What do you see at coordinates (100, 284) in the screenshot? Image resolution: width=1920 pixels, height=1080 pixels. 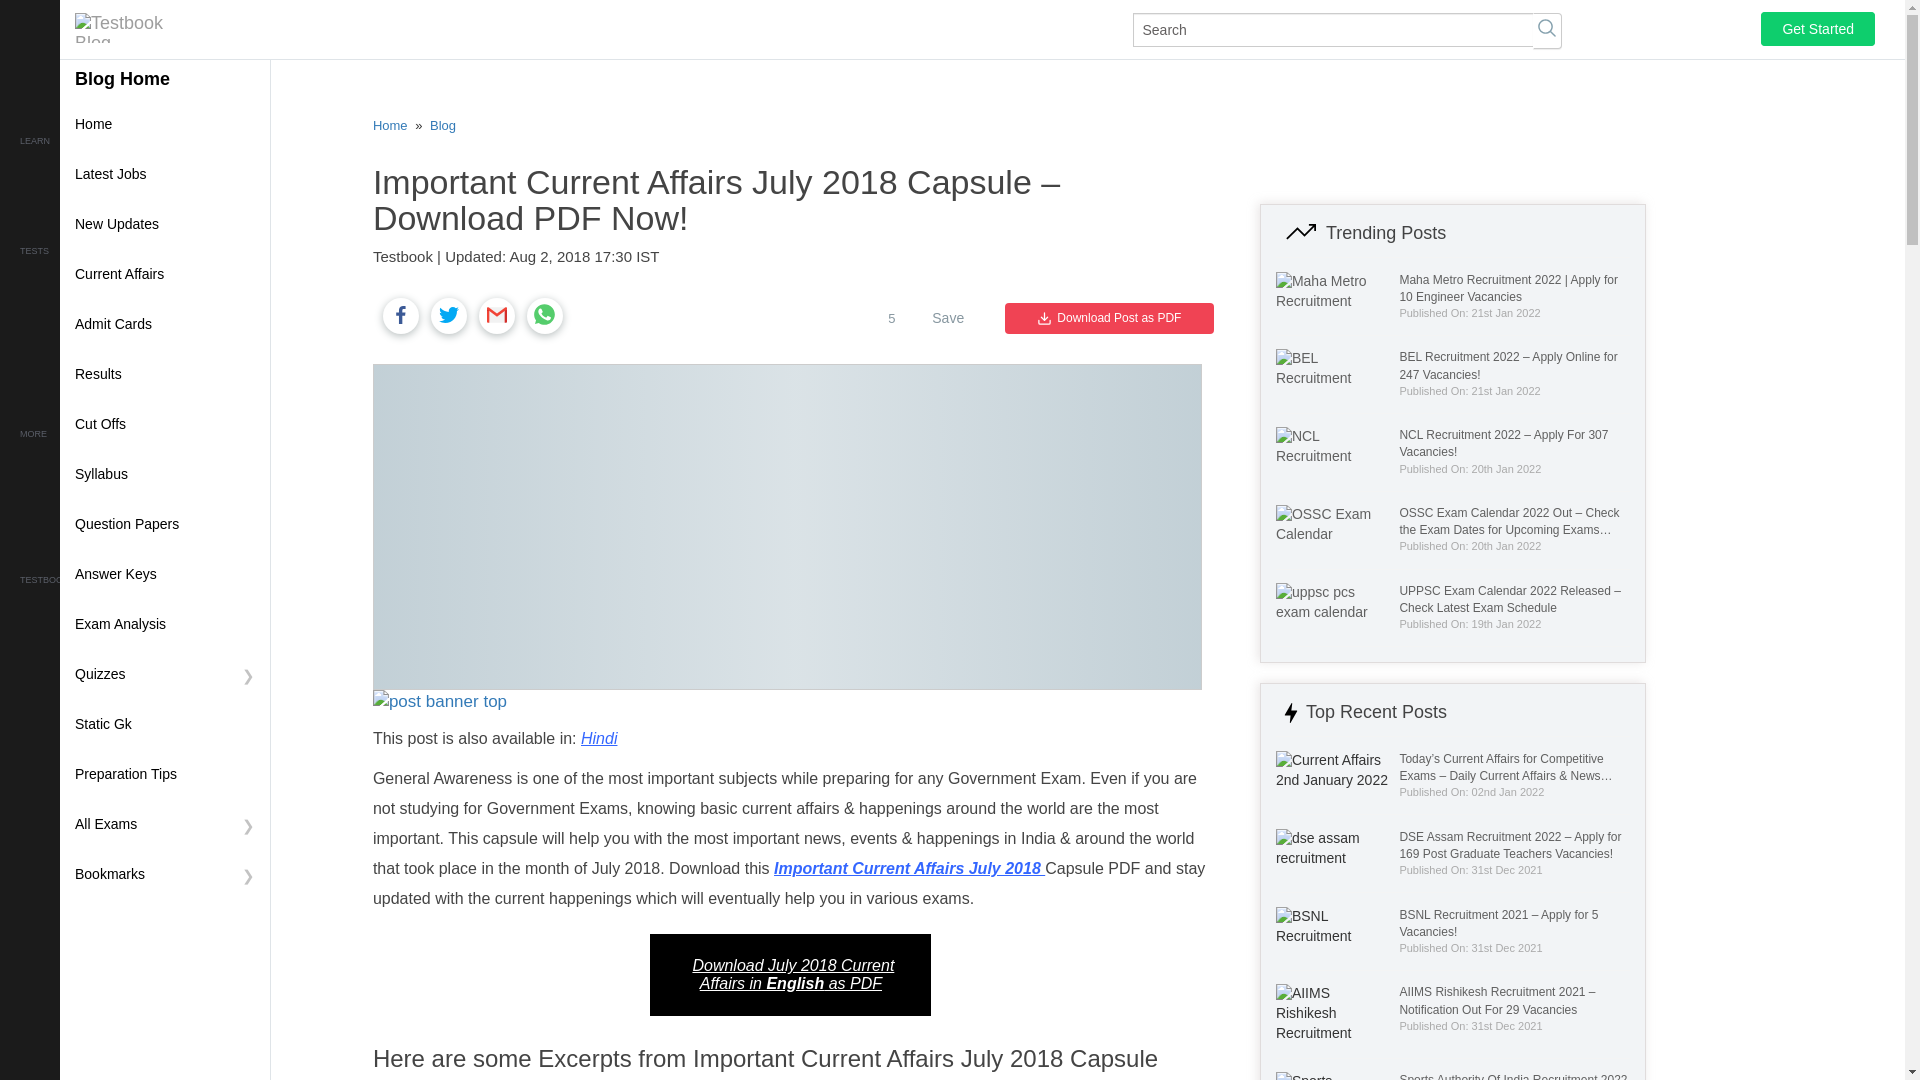 I see `Test Series` at bounding box center [100, 284].